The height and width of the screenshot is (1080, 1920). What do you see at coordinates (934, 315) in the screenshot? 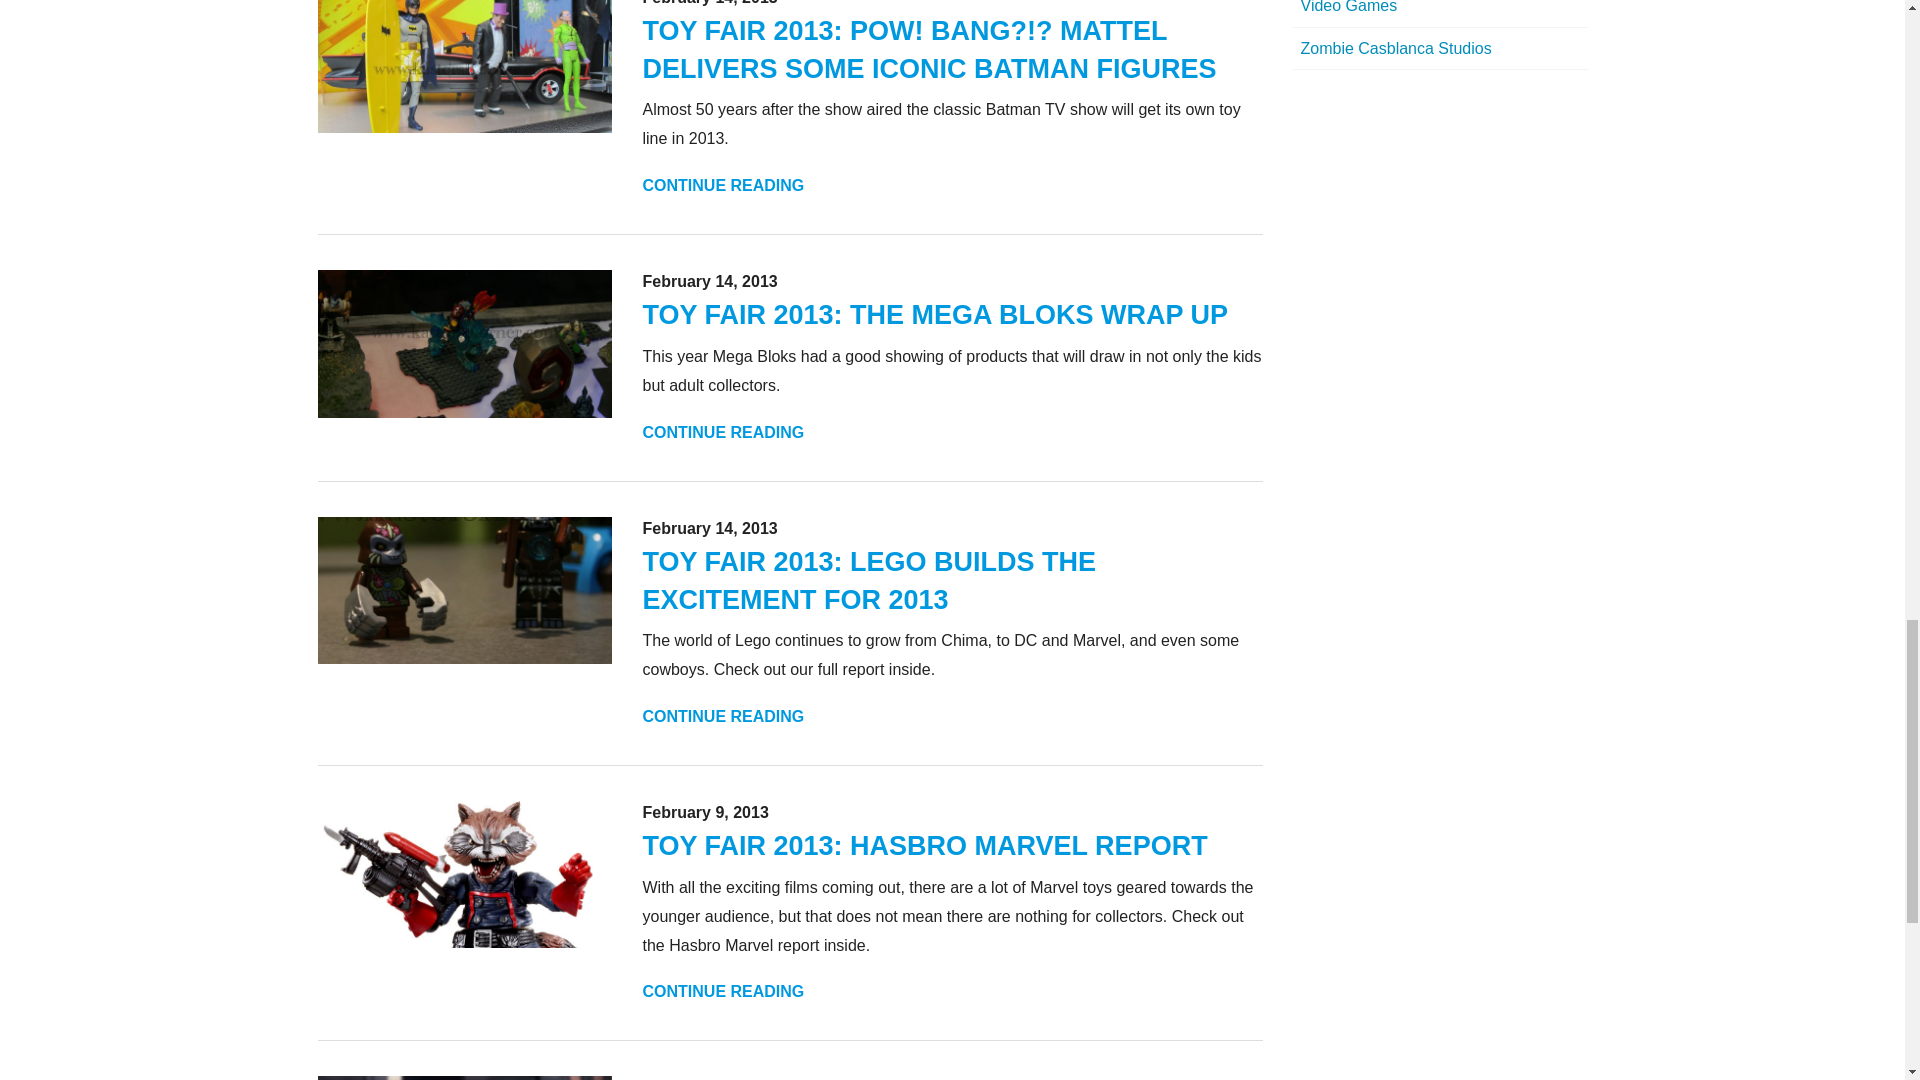
I see `TOY FAIR 2013: THE MEGA BLOKS WRAP UP` at bounding box center [934, 315].